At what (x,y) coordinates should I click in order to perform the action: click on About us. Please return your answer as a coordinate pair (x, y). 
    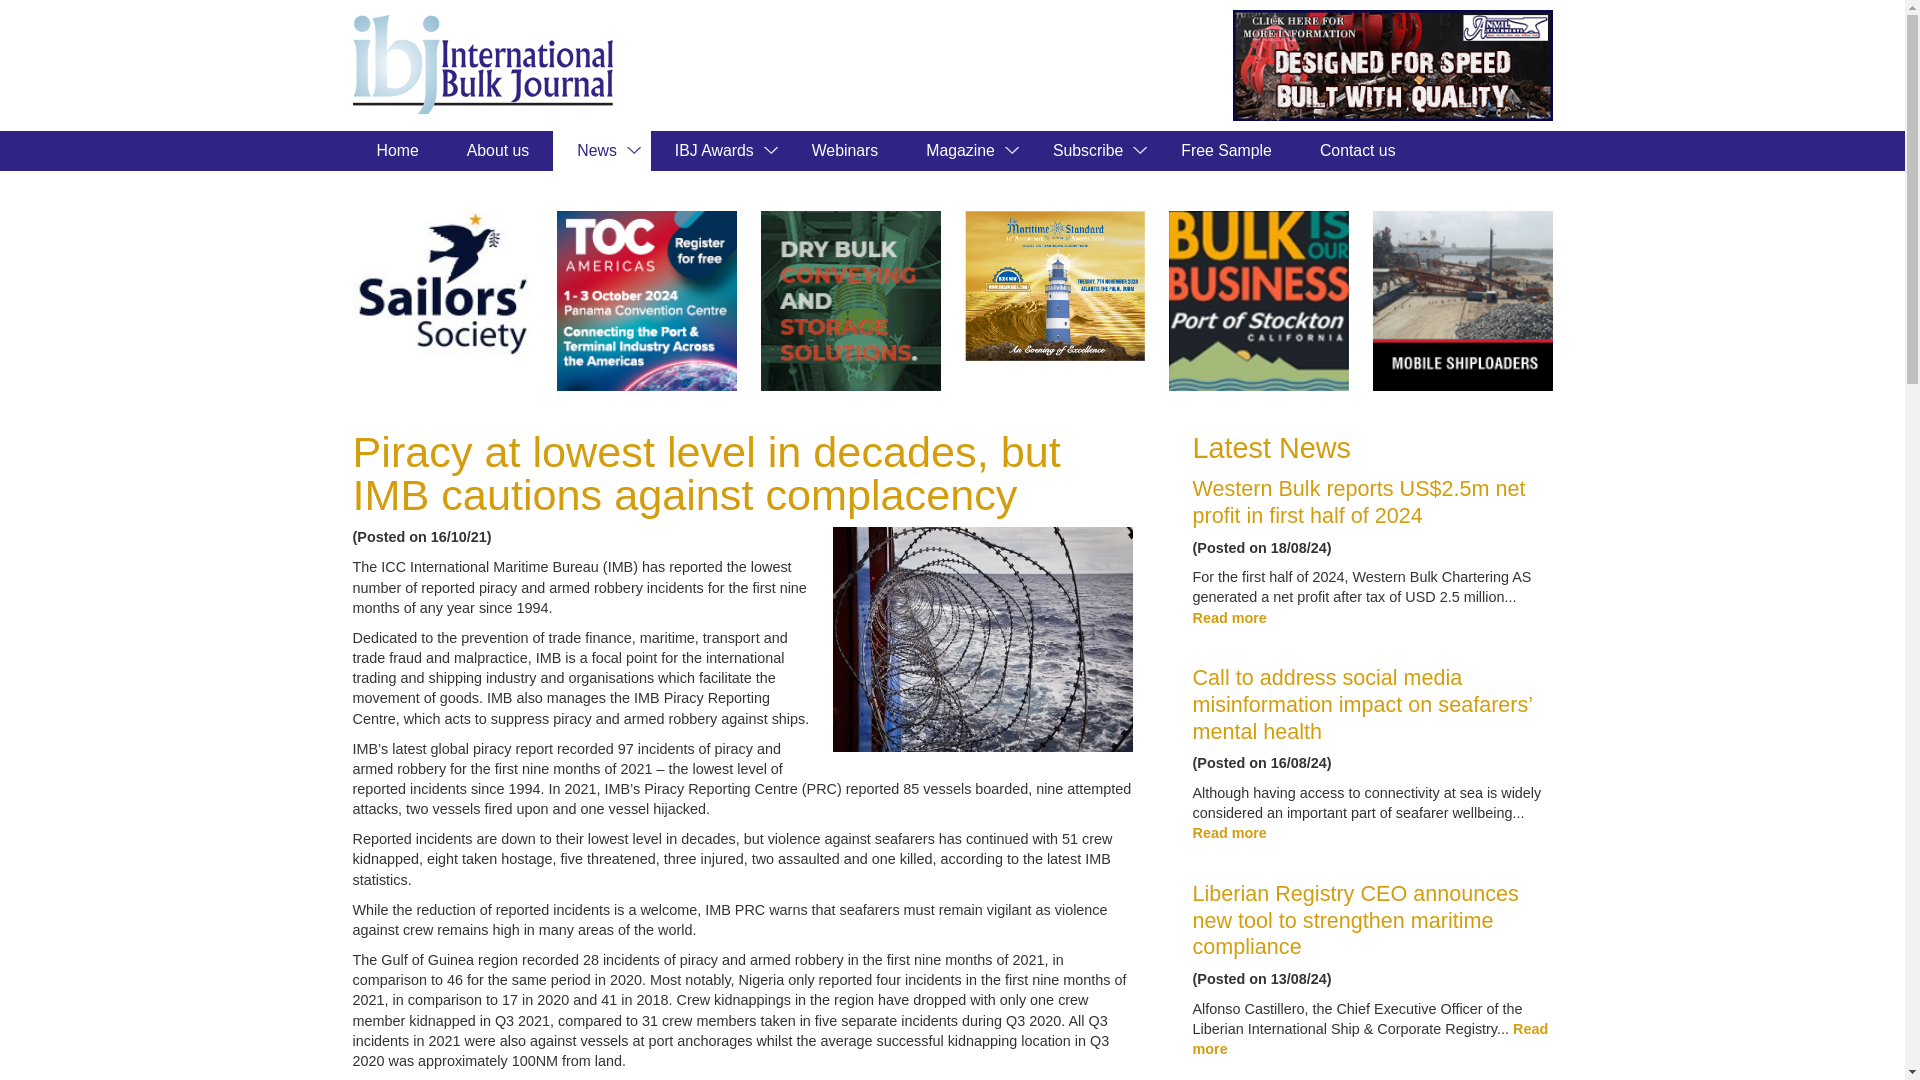
    Looking at the image, I should click on (498, 150).